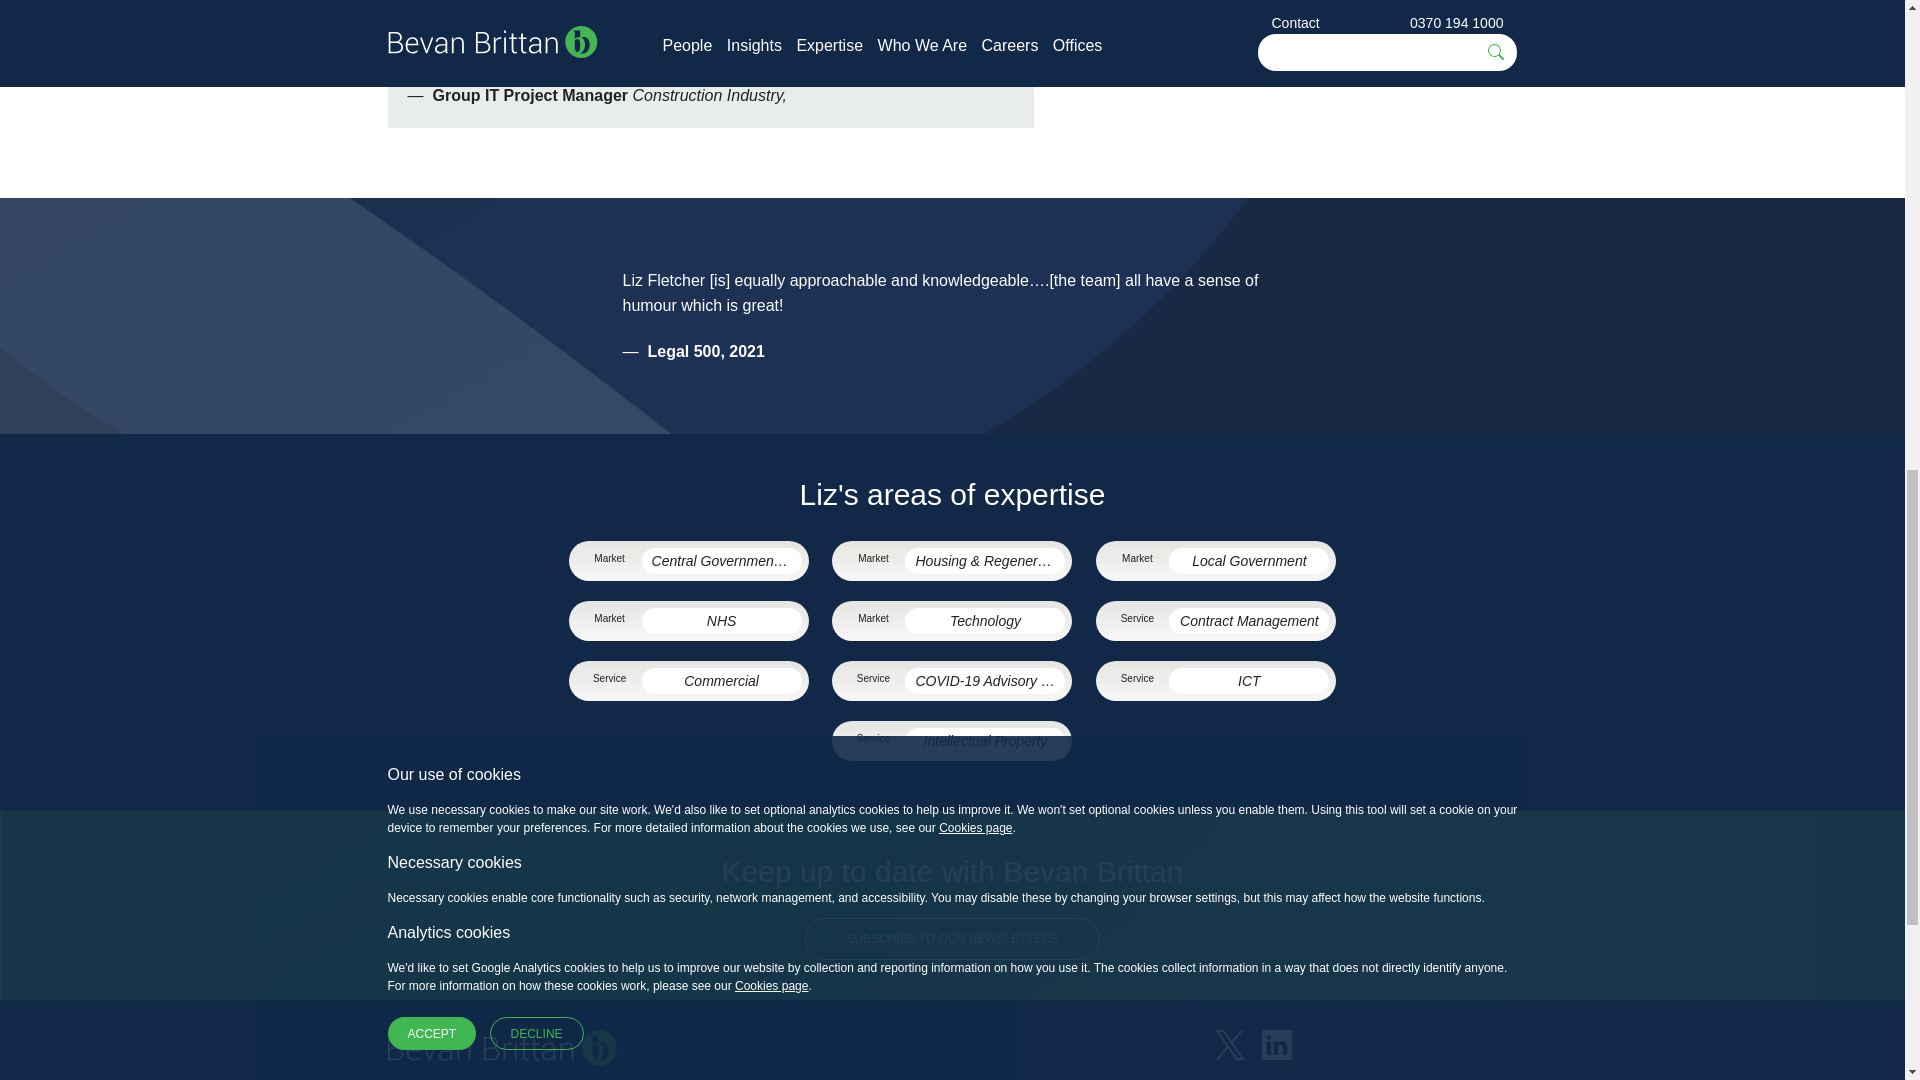 Image resolution: width=1920 pixels, height=1080 pixels. What do you see at coordinates (1248, 620) in the screenshot?
I see `Contract Management` at bounding box center [1248, 620].